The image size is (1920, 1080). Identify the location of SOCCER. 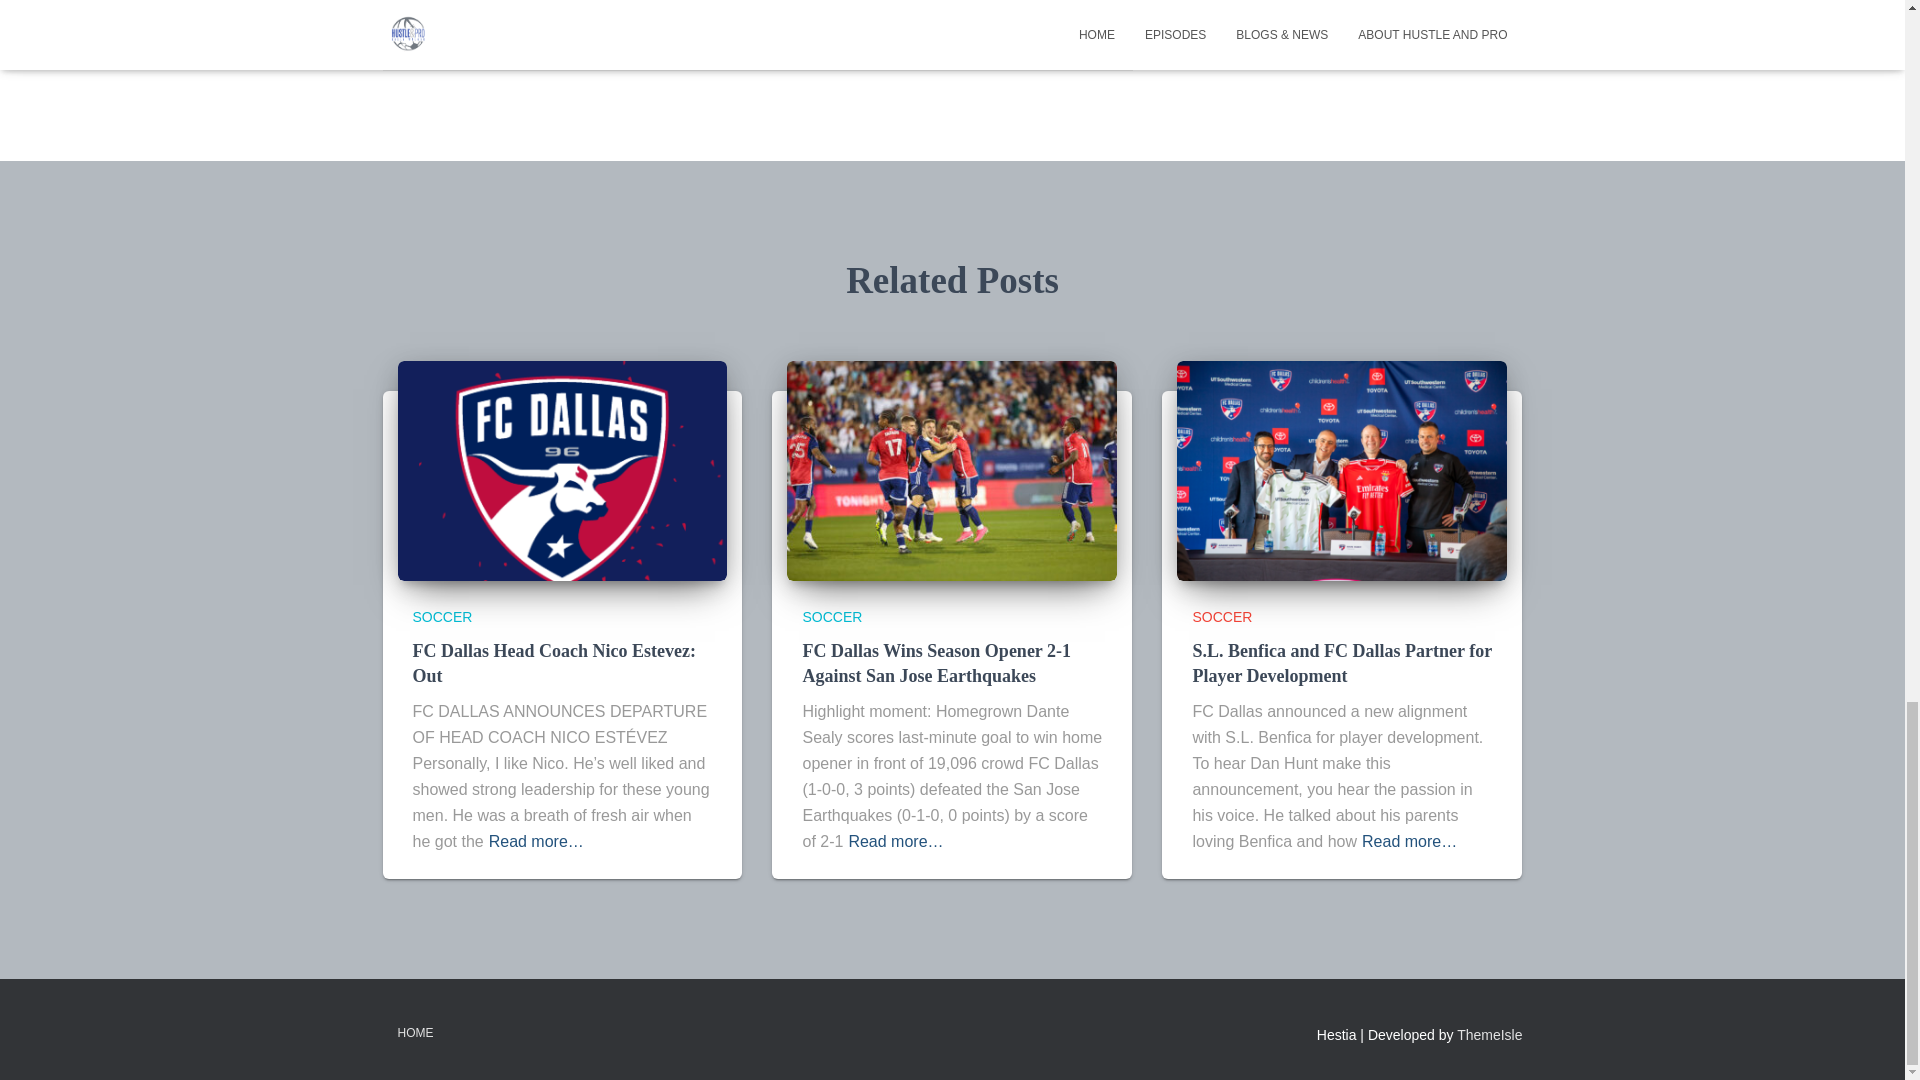
(498, 4).